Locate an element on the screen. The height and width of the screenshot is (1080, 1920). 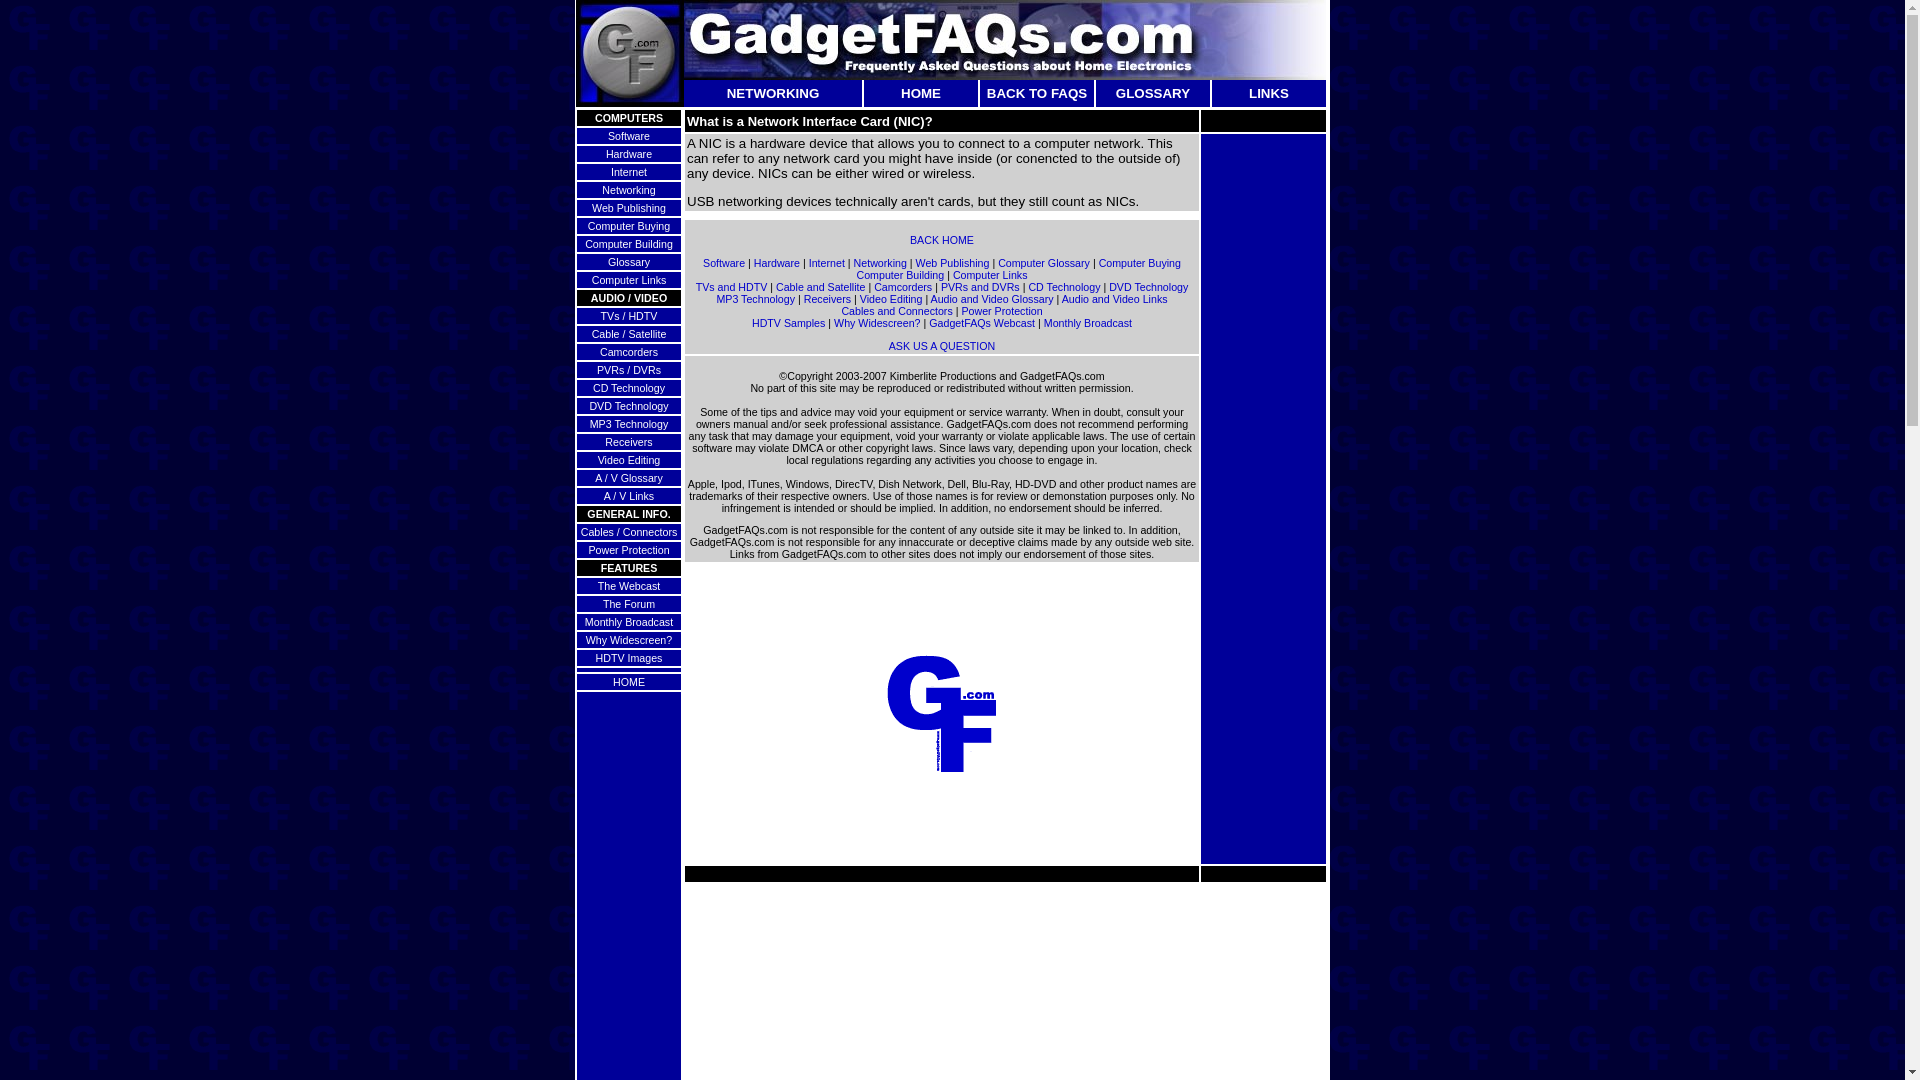
Click here to go back home. is located at coordinates (920, 94).